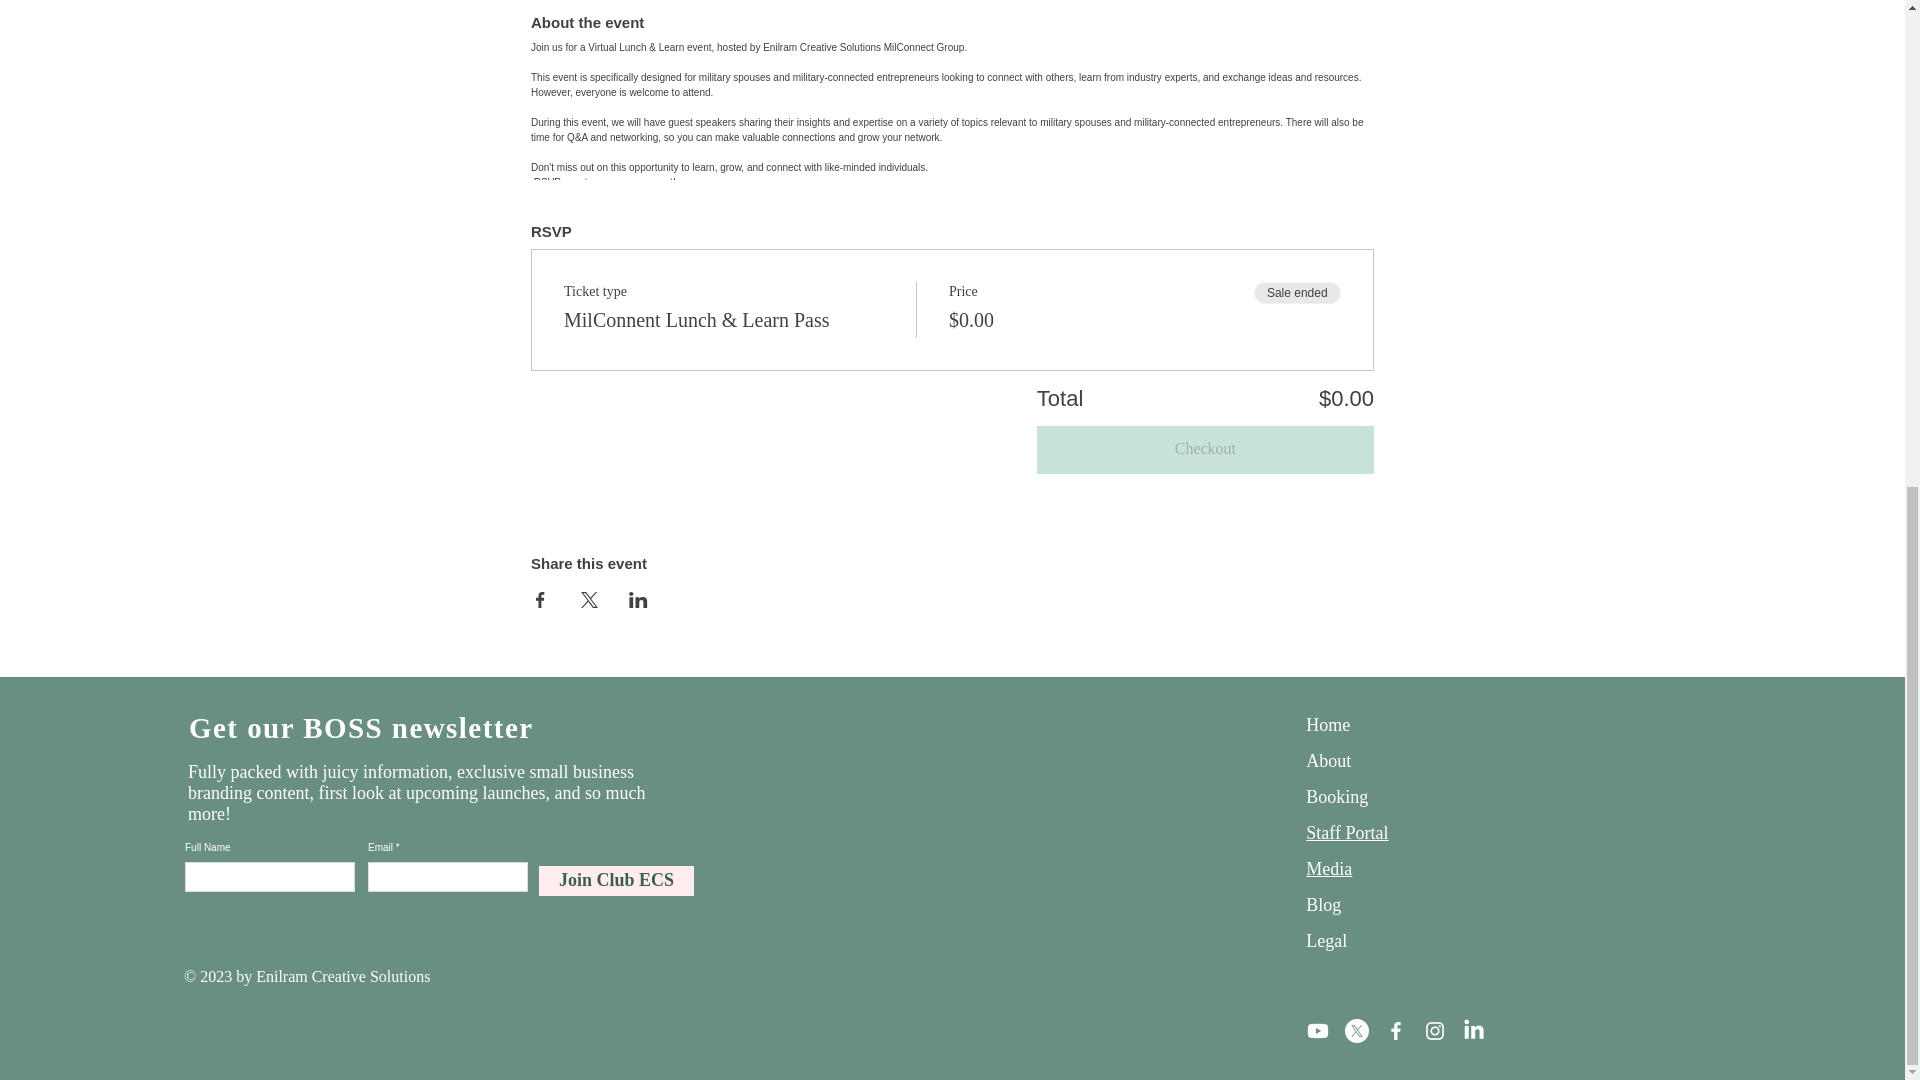  Describe the element at coordinates (1326, 940) in the screenshot. I see `Legal` at that location.